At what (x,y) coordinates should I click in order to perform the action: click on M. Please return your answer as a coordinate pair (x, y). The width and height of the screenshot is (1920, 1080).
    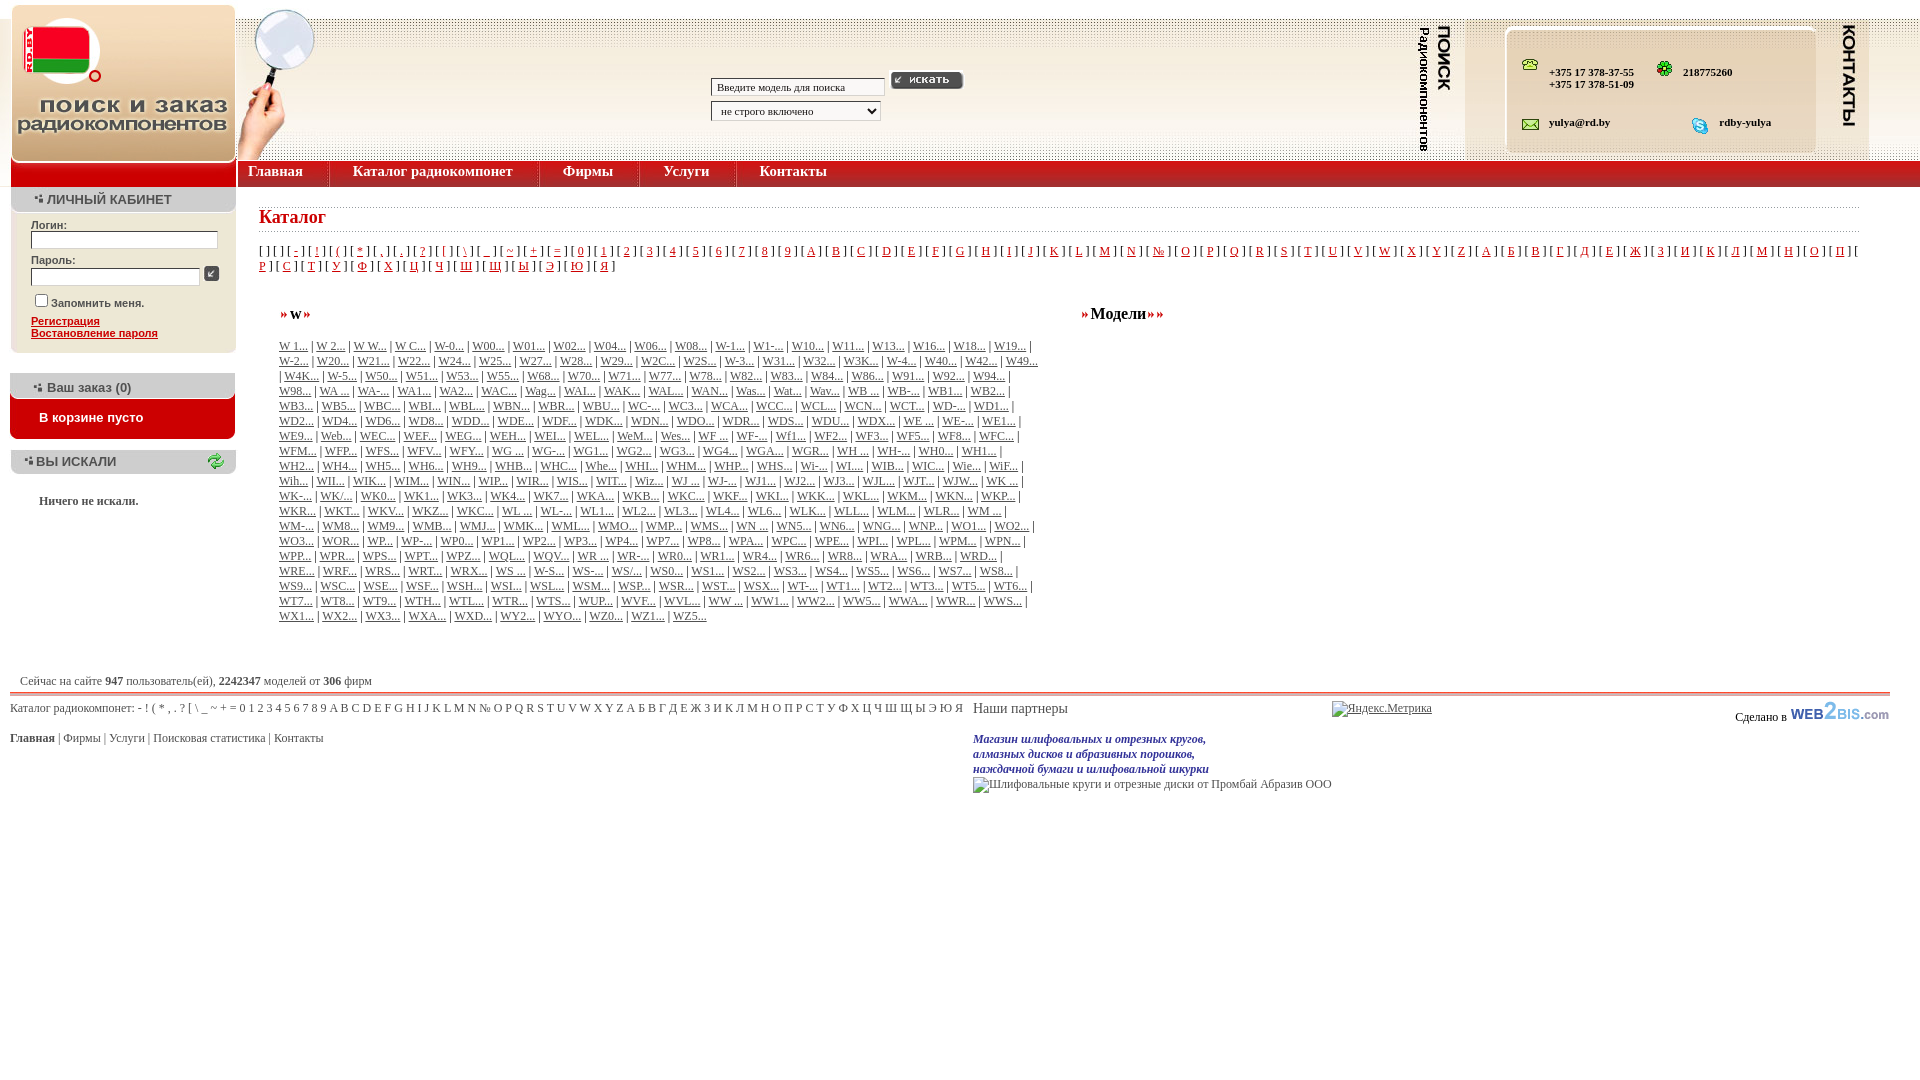
    Looking at the image, I should click on (460, 708).